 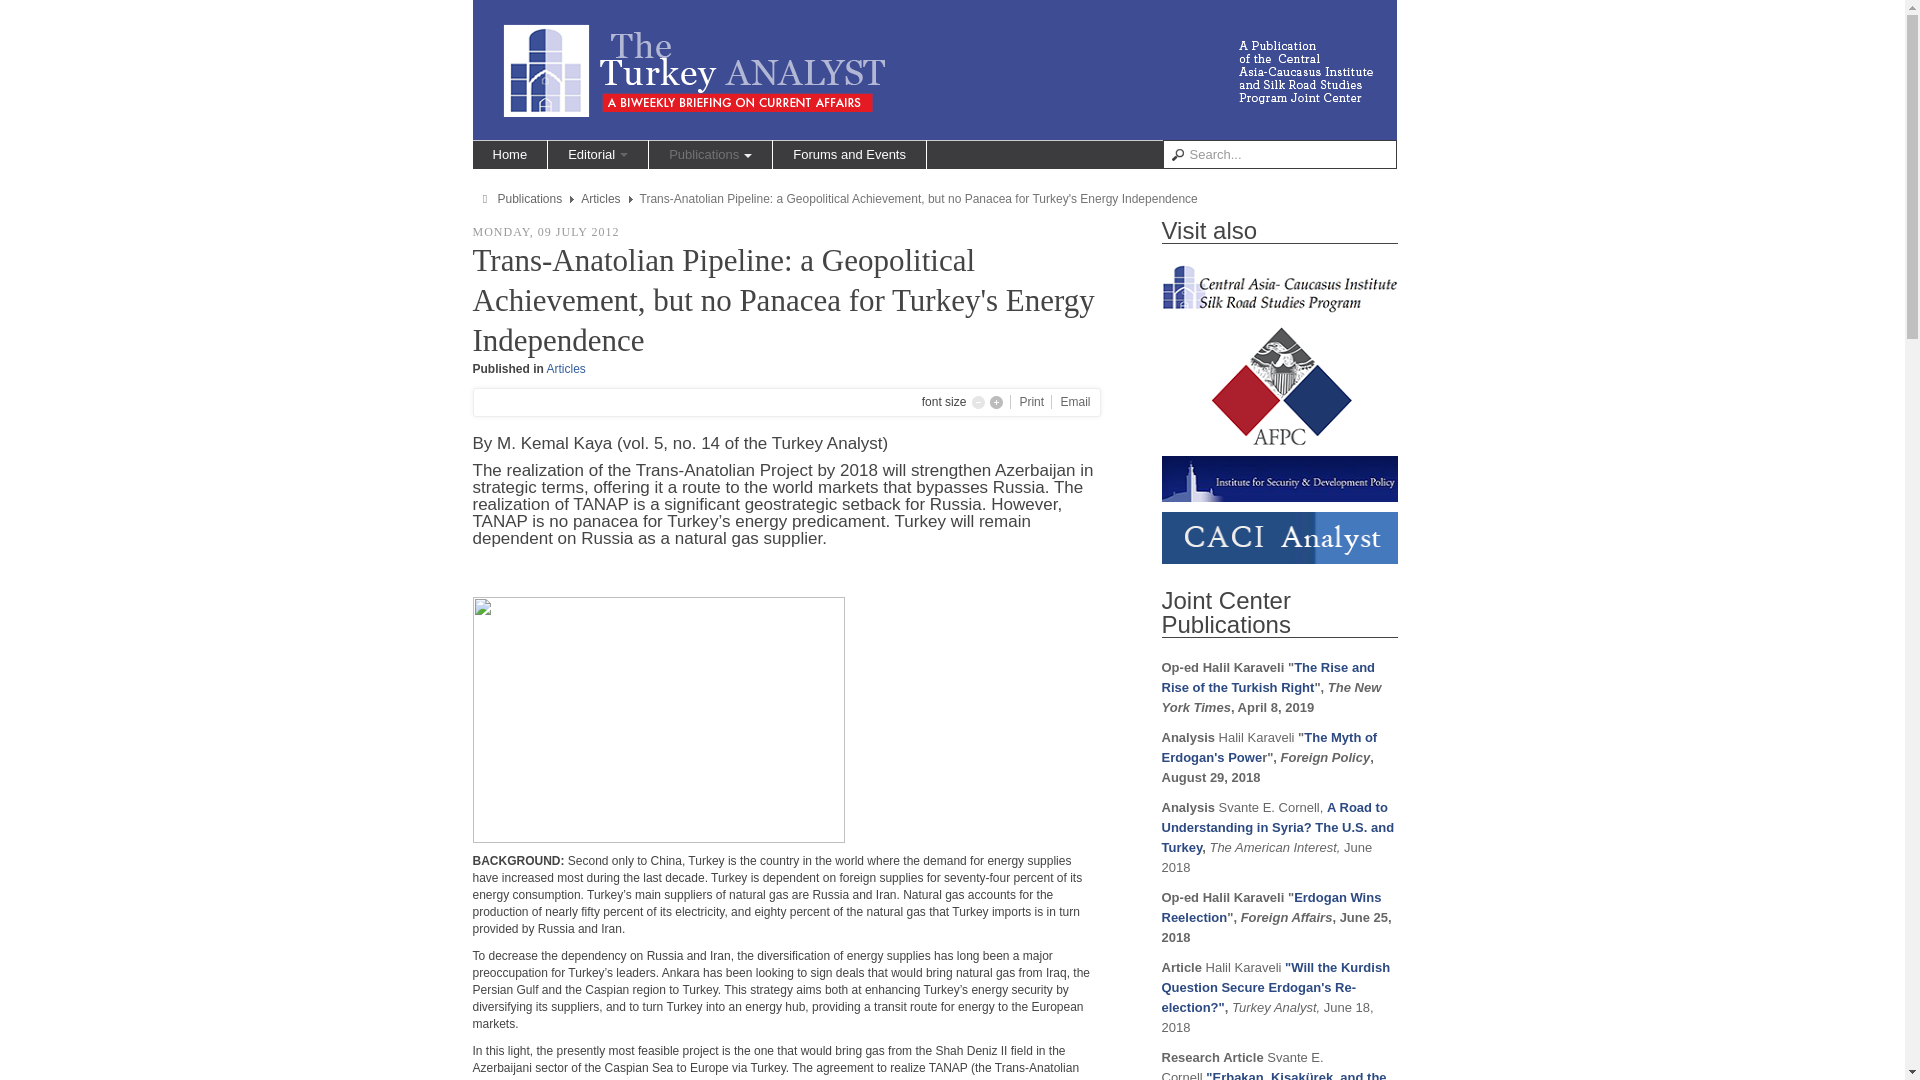 What do you see at coordinates (530, 199) in the screenshot?
I see `Publications` at bounding box center [530, 199].